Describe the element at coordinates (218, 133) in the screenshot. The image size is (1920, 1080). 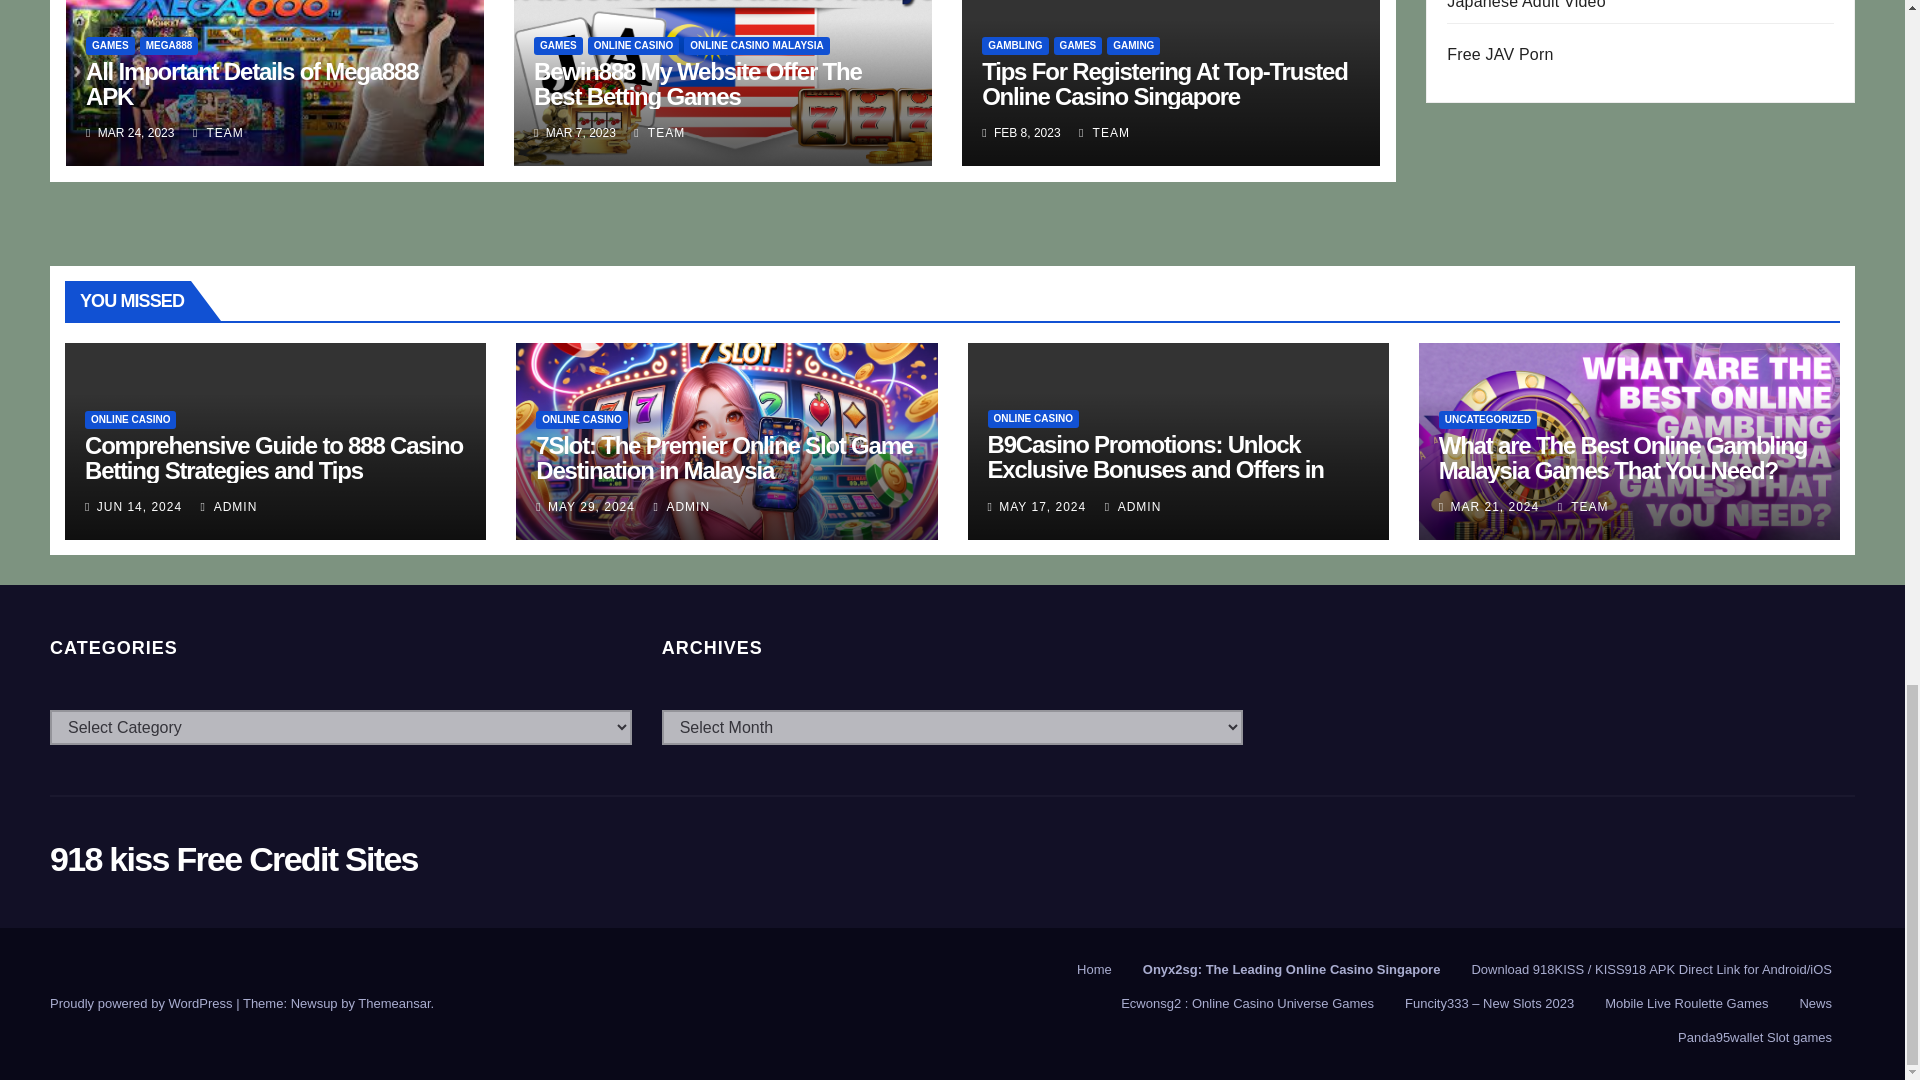
I see `TEAM` at that location.